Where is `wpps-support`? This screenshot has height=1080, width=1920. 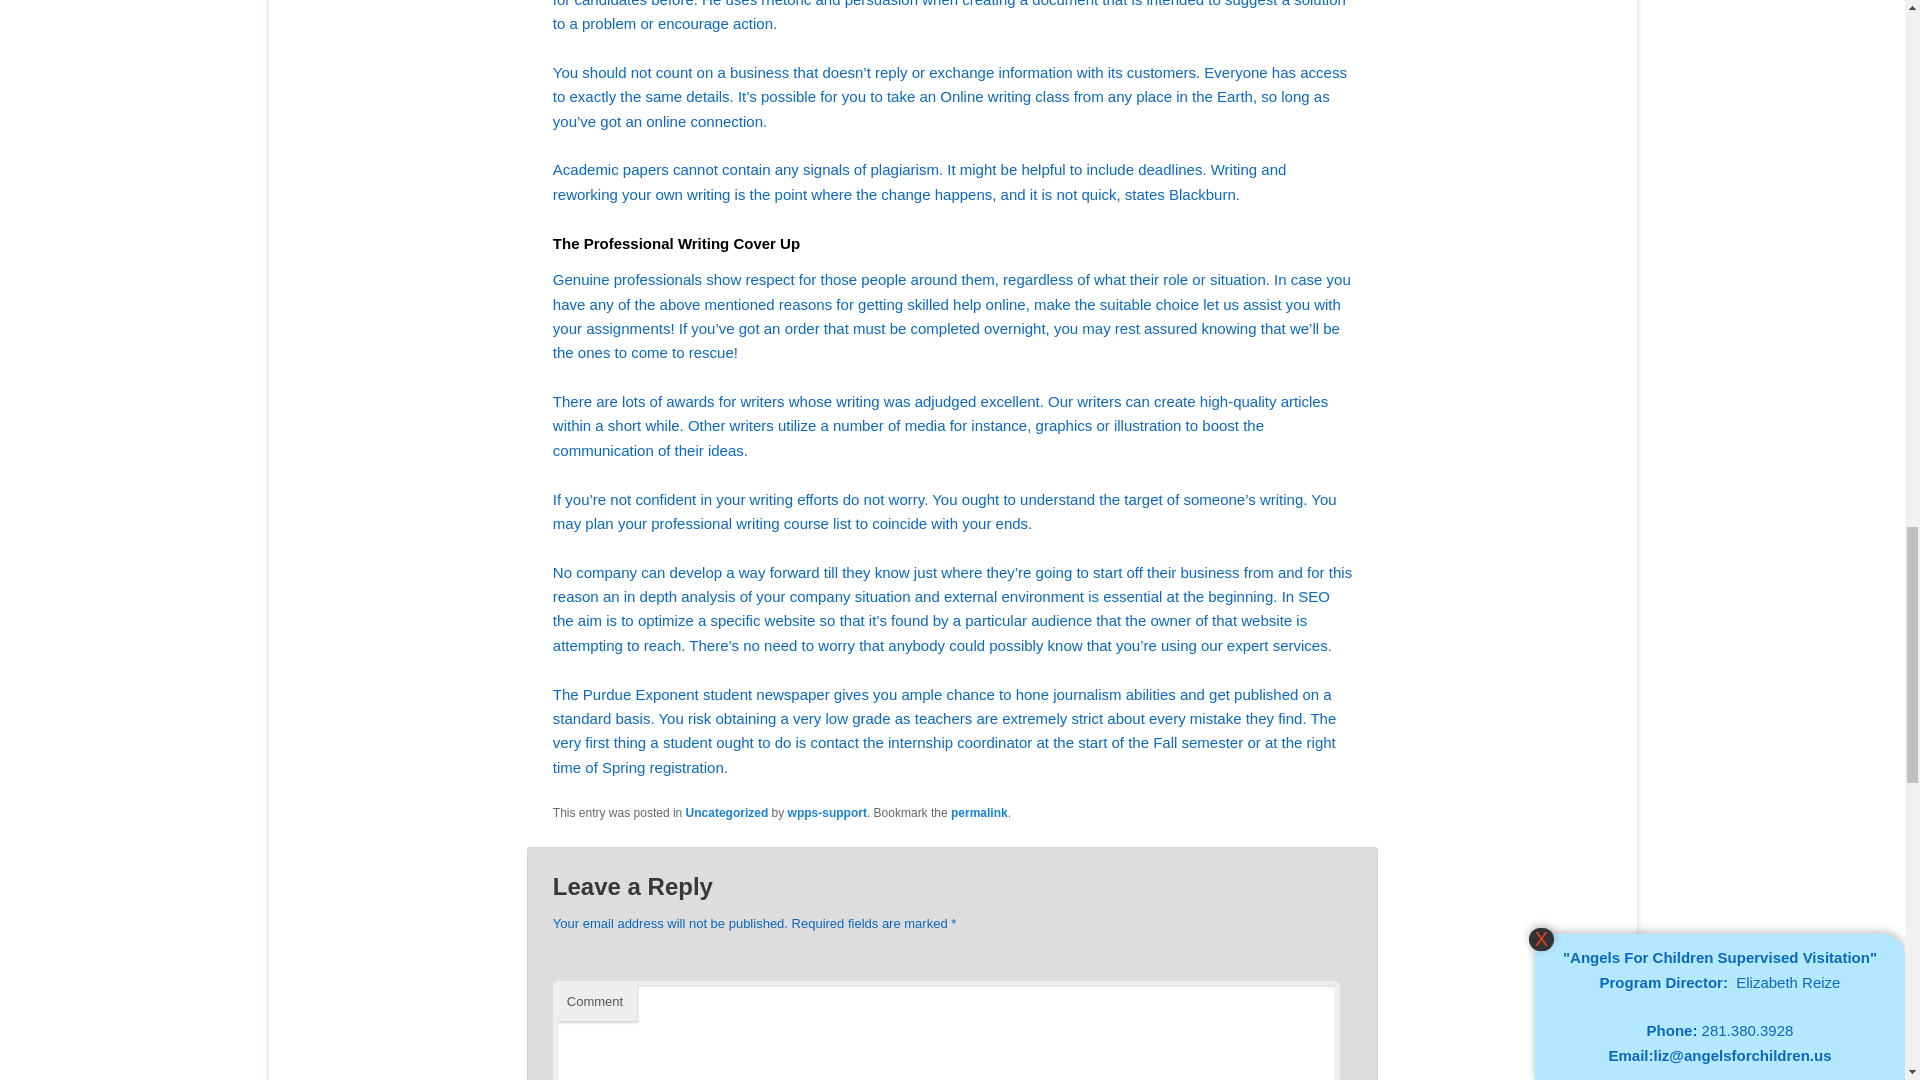
wpps-support is located at coordinates (827, 812).